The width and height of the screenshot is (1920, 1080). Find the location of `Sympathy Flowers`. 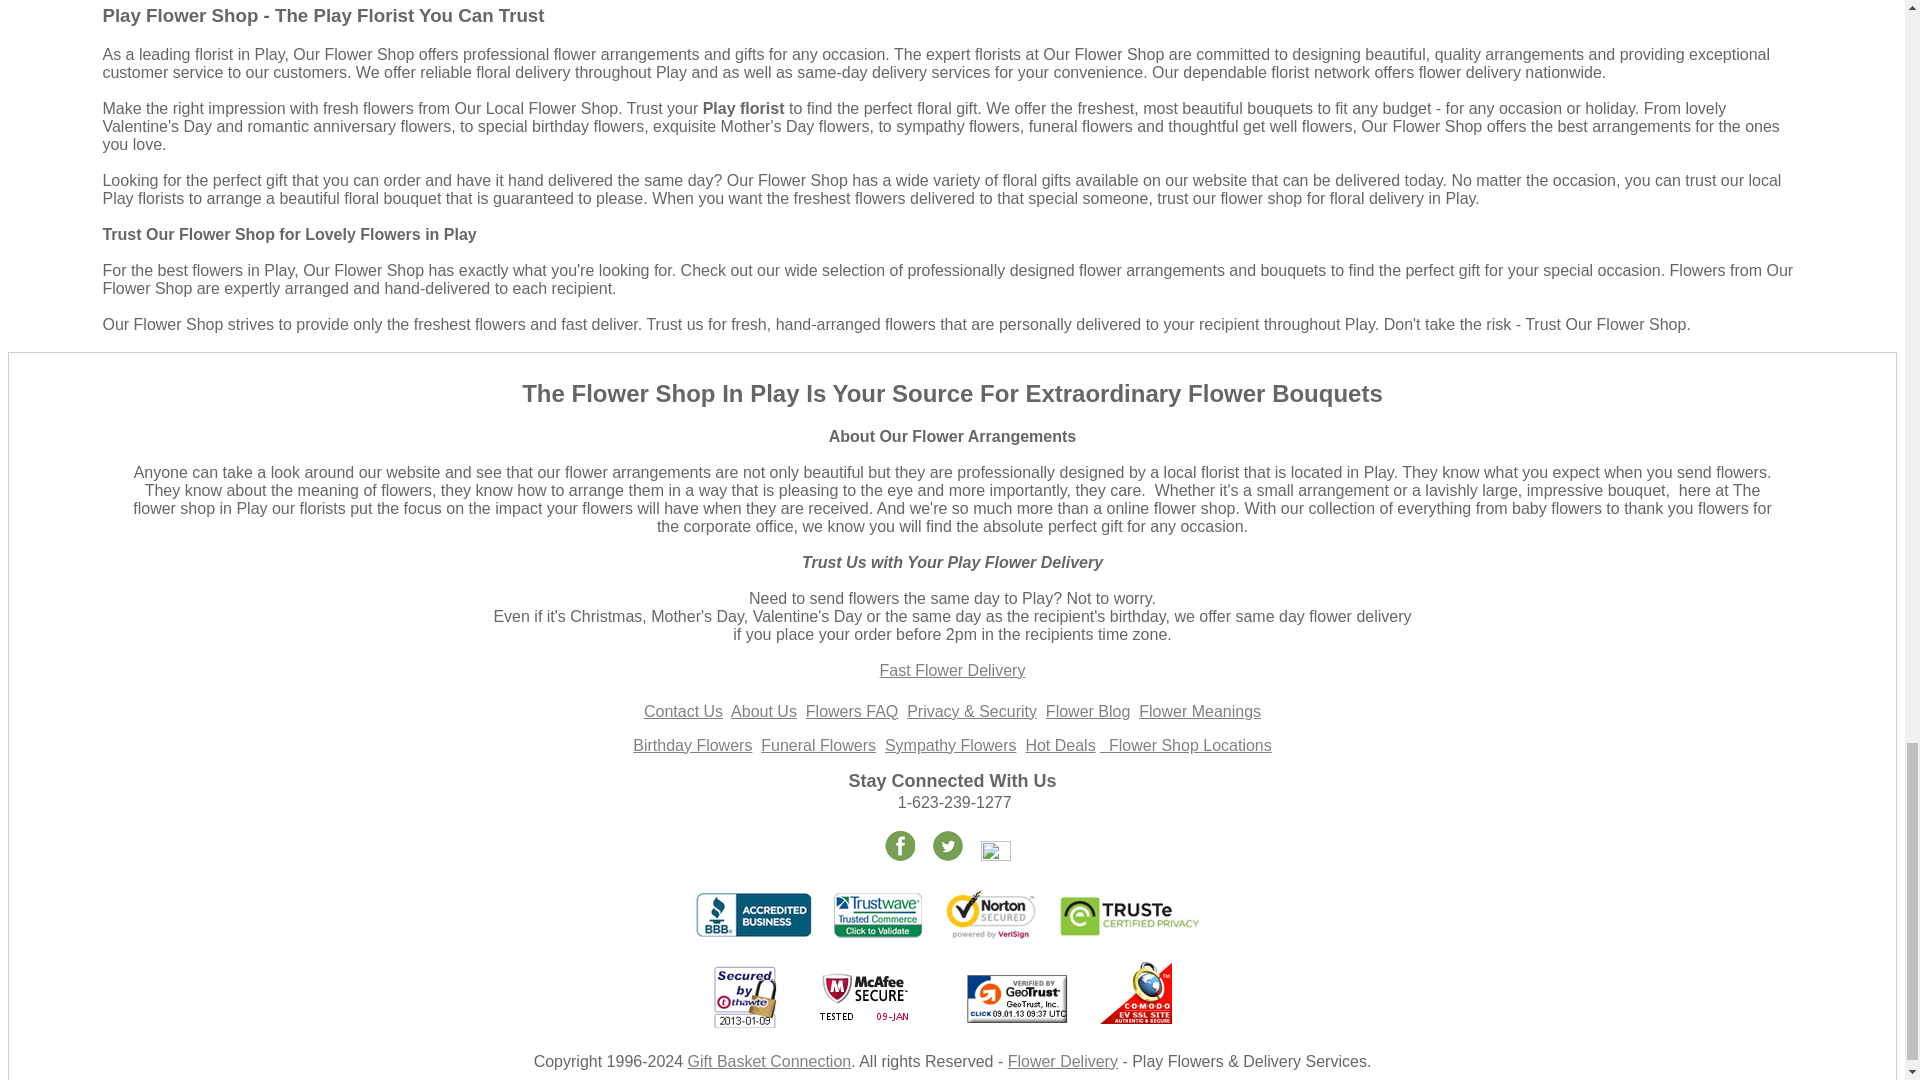

Sympathy Flowers is located at coordinates (951, 744).